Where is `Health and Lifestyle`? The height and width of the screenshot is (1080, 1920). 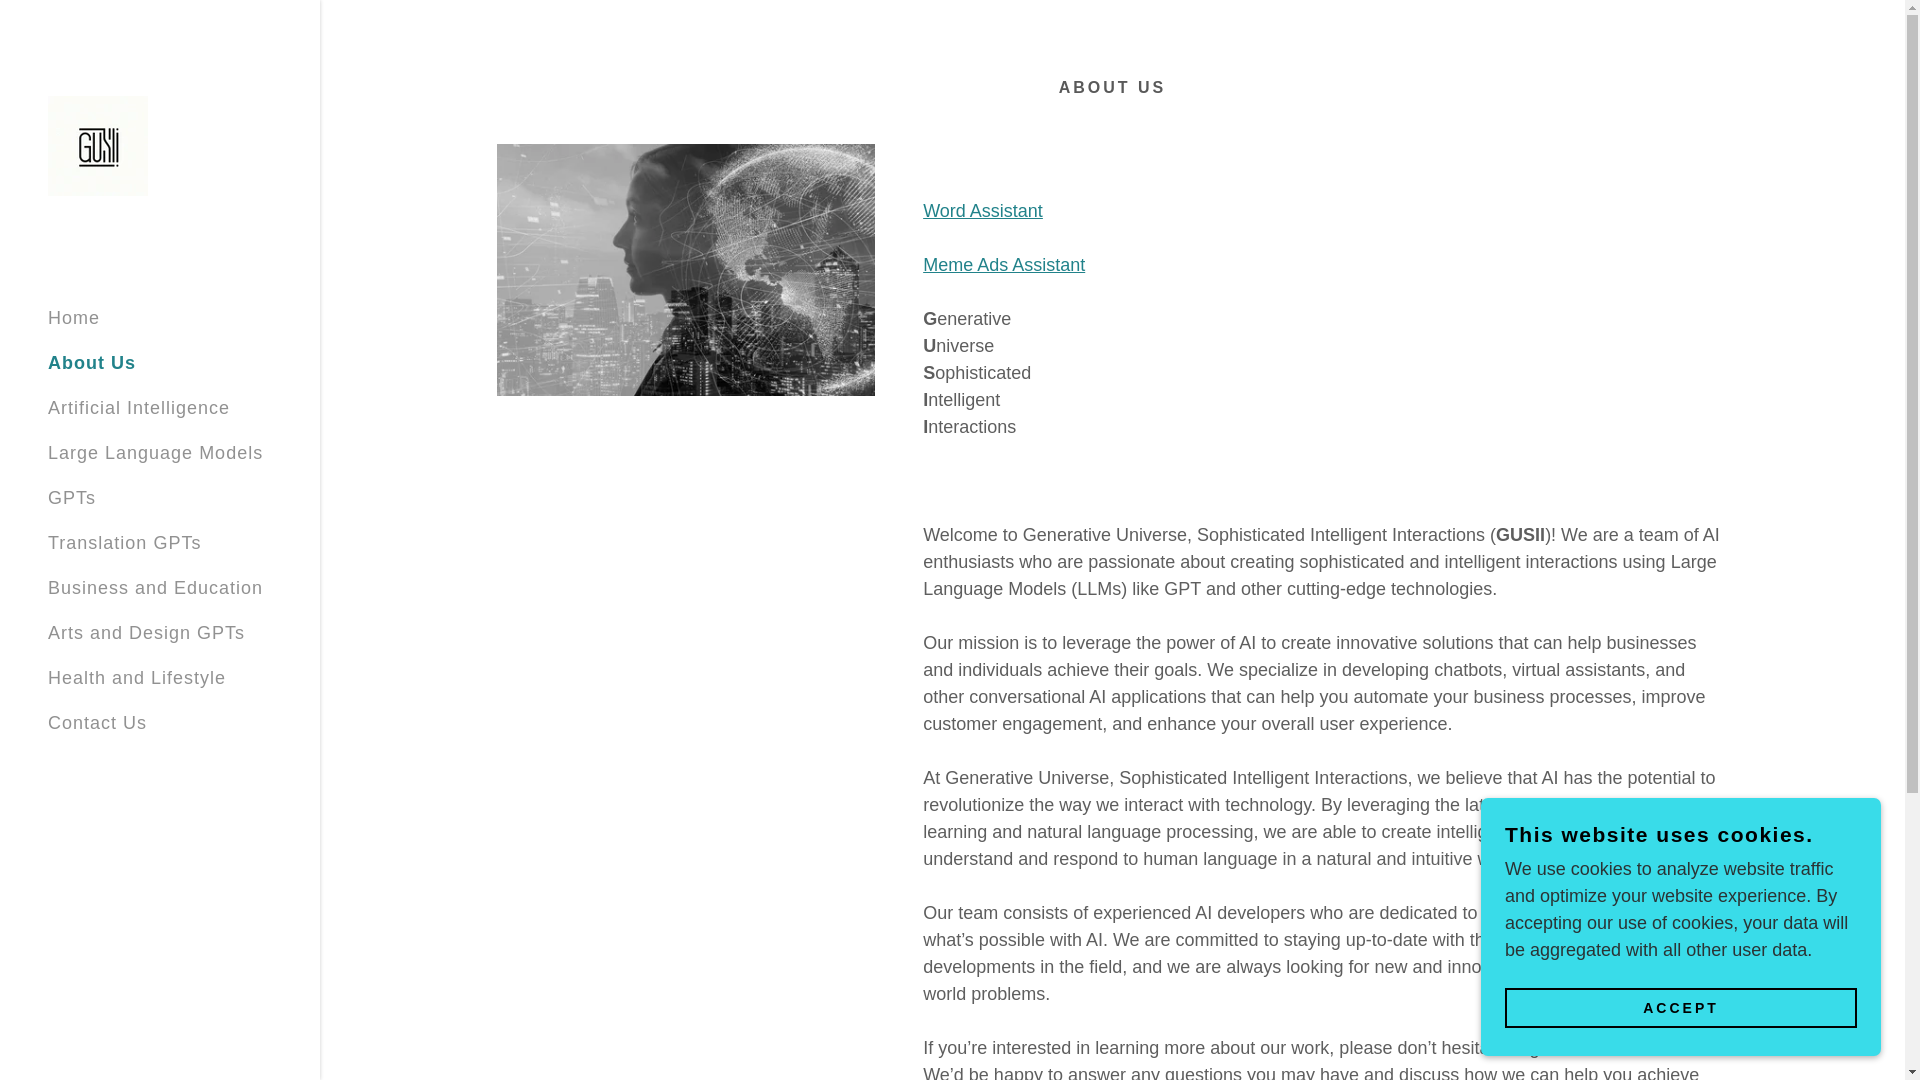
Health and Lifestyle is located at coordinates (137, 678).